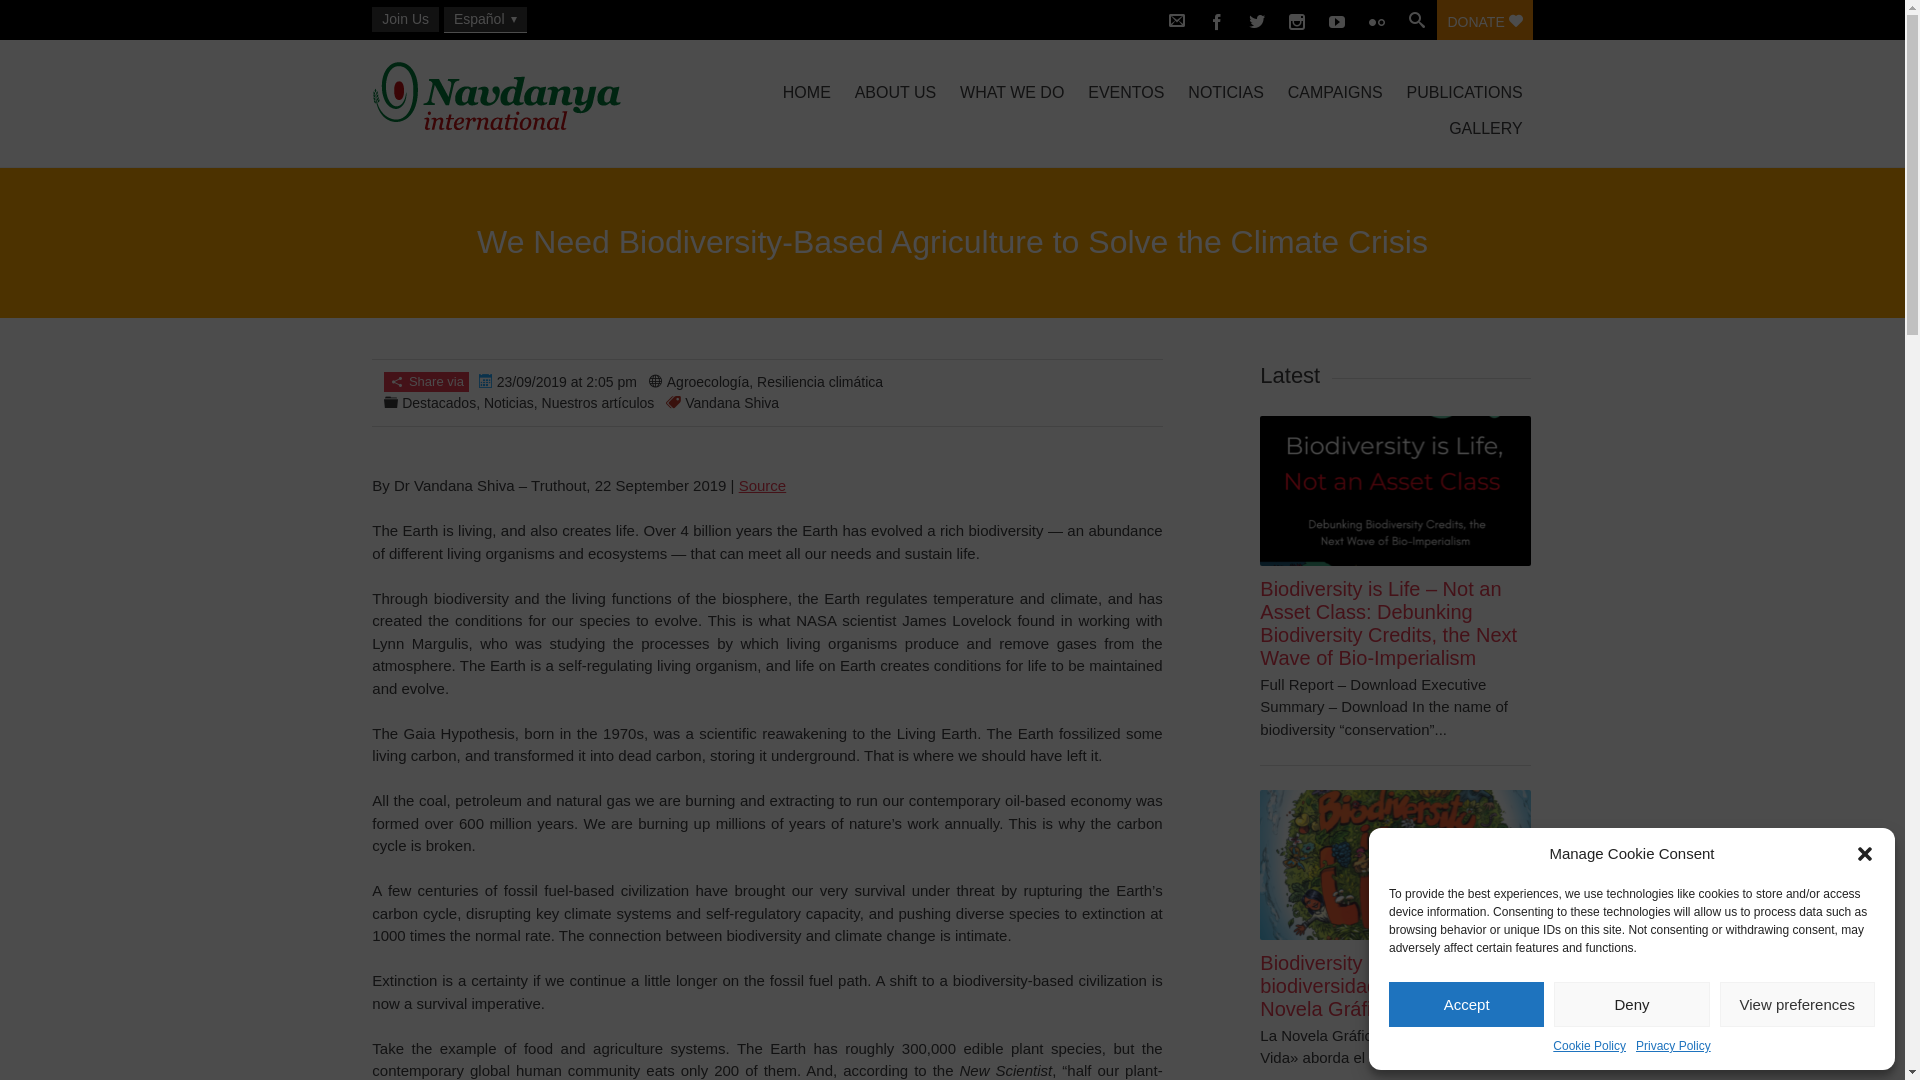  Describe the element at coordinates (1590, 1046) in the screenshot. I see `Cookie Policy` at that location.